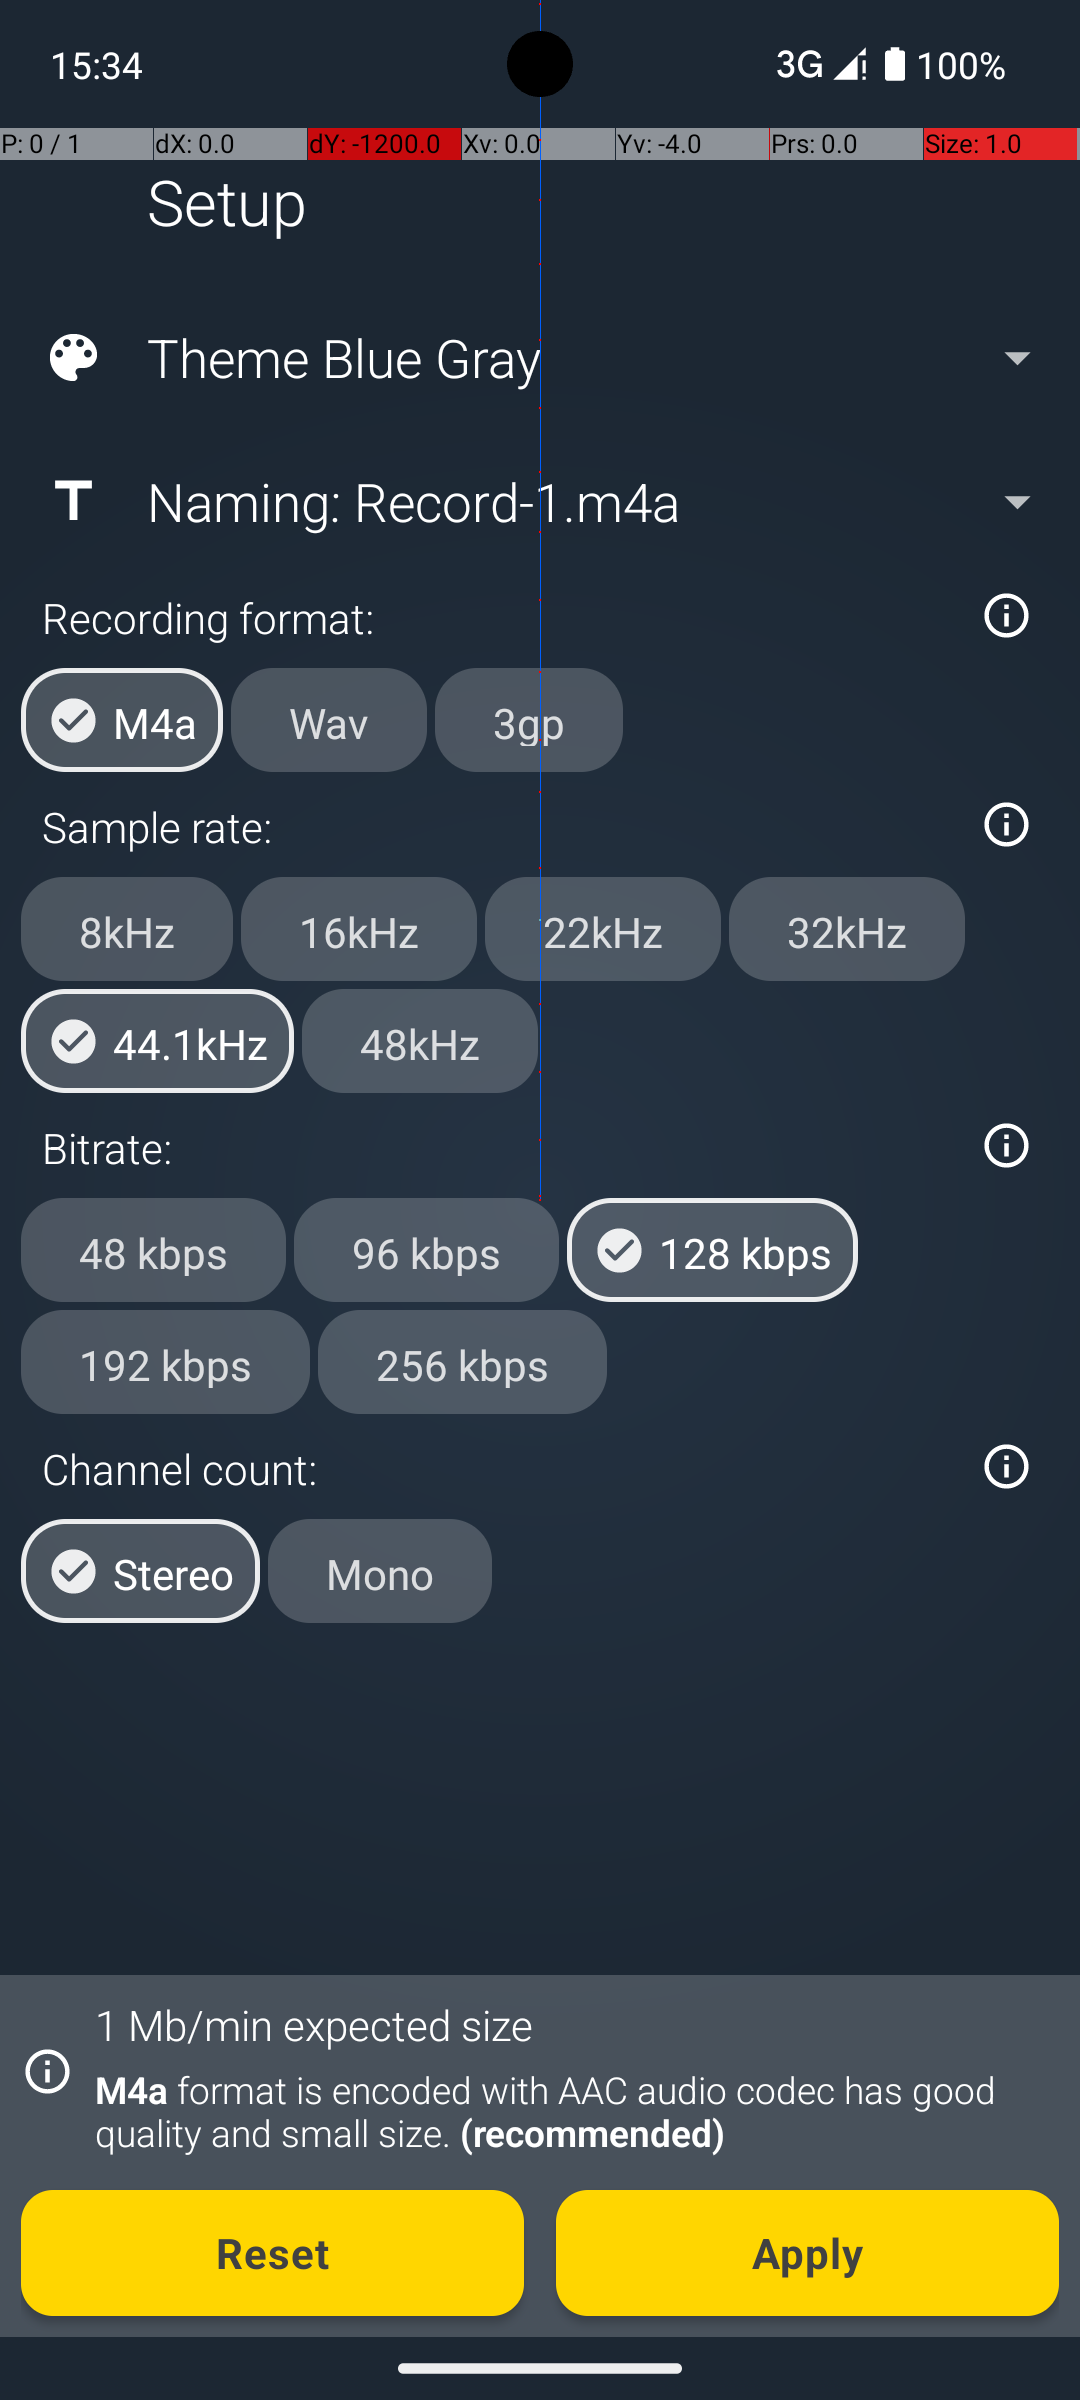  Describe the element at coordinates (566, 2111) in the screenshot. I see `M4a format is encoded with AAC audio codec has good quality and small size. (recommended)` at that location.